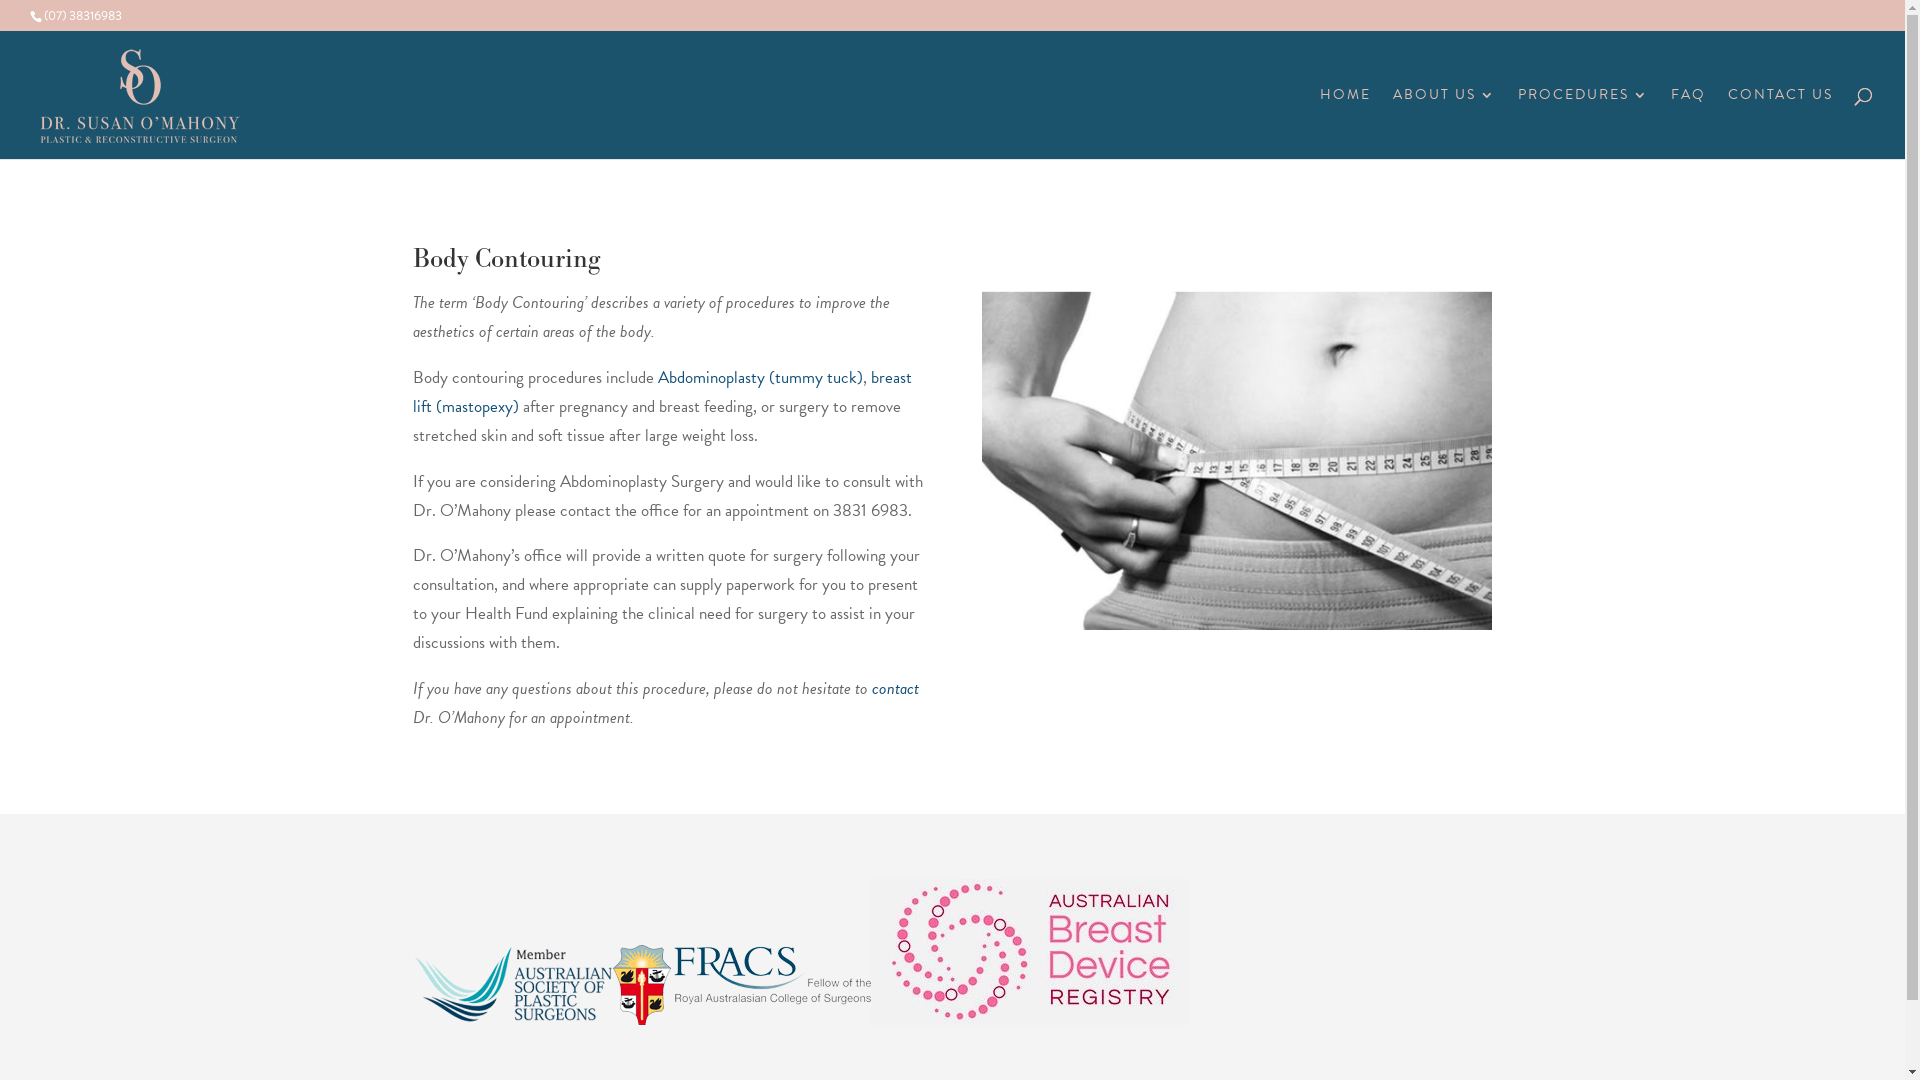  I want to click on HOME, so click(1346, 124).